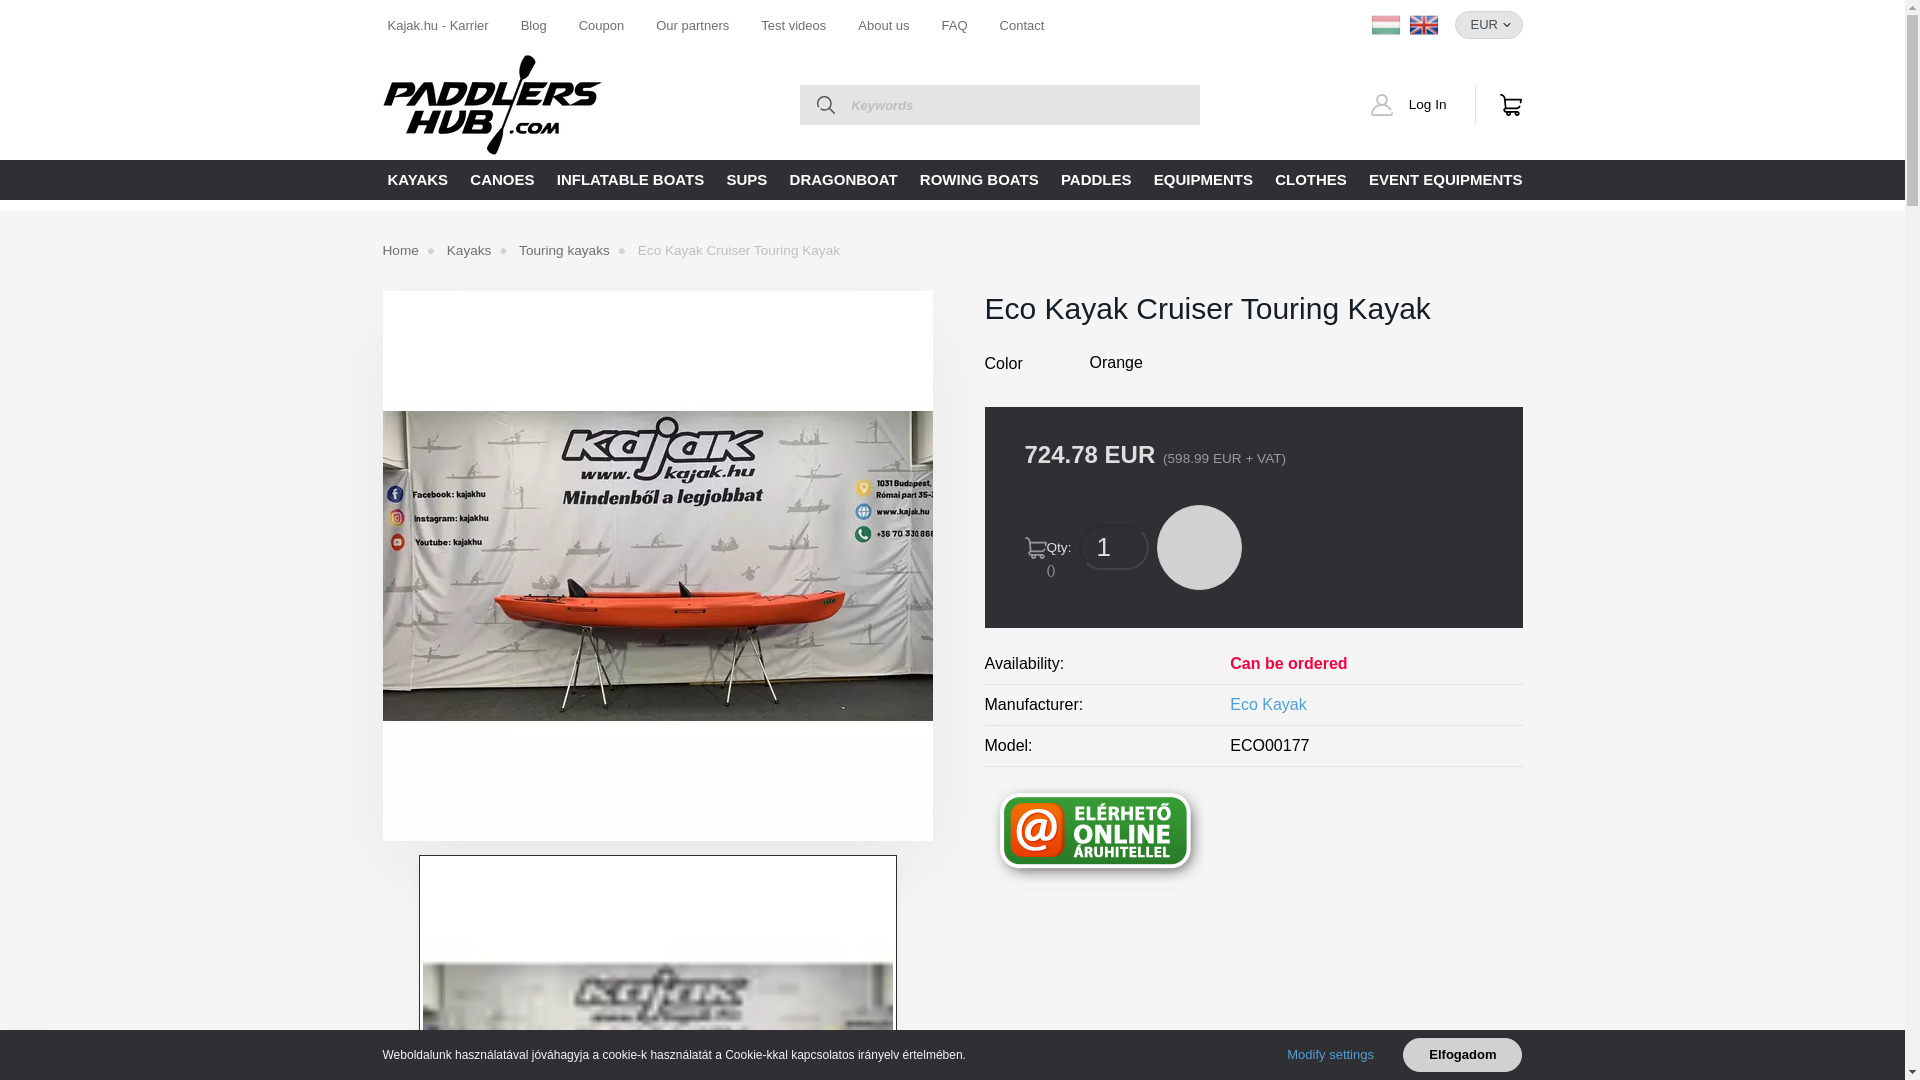 This screenshot has width=1920, height=1080. Describe the element at coordinates (502, 179) in the screenshot. I see `CANOES` at that location.